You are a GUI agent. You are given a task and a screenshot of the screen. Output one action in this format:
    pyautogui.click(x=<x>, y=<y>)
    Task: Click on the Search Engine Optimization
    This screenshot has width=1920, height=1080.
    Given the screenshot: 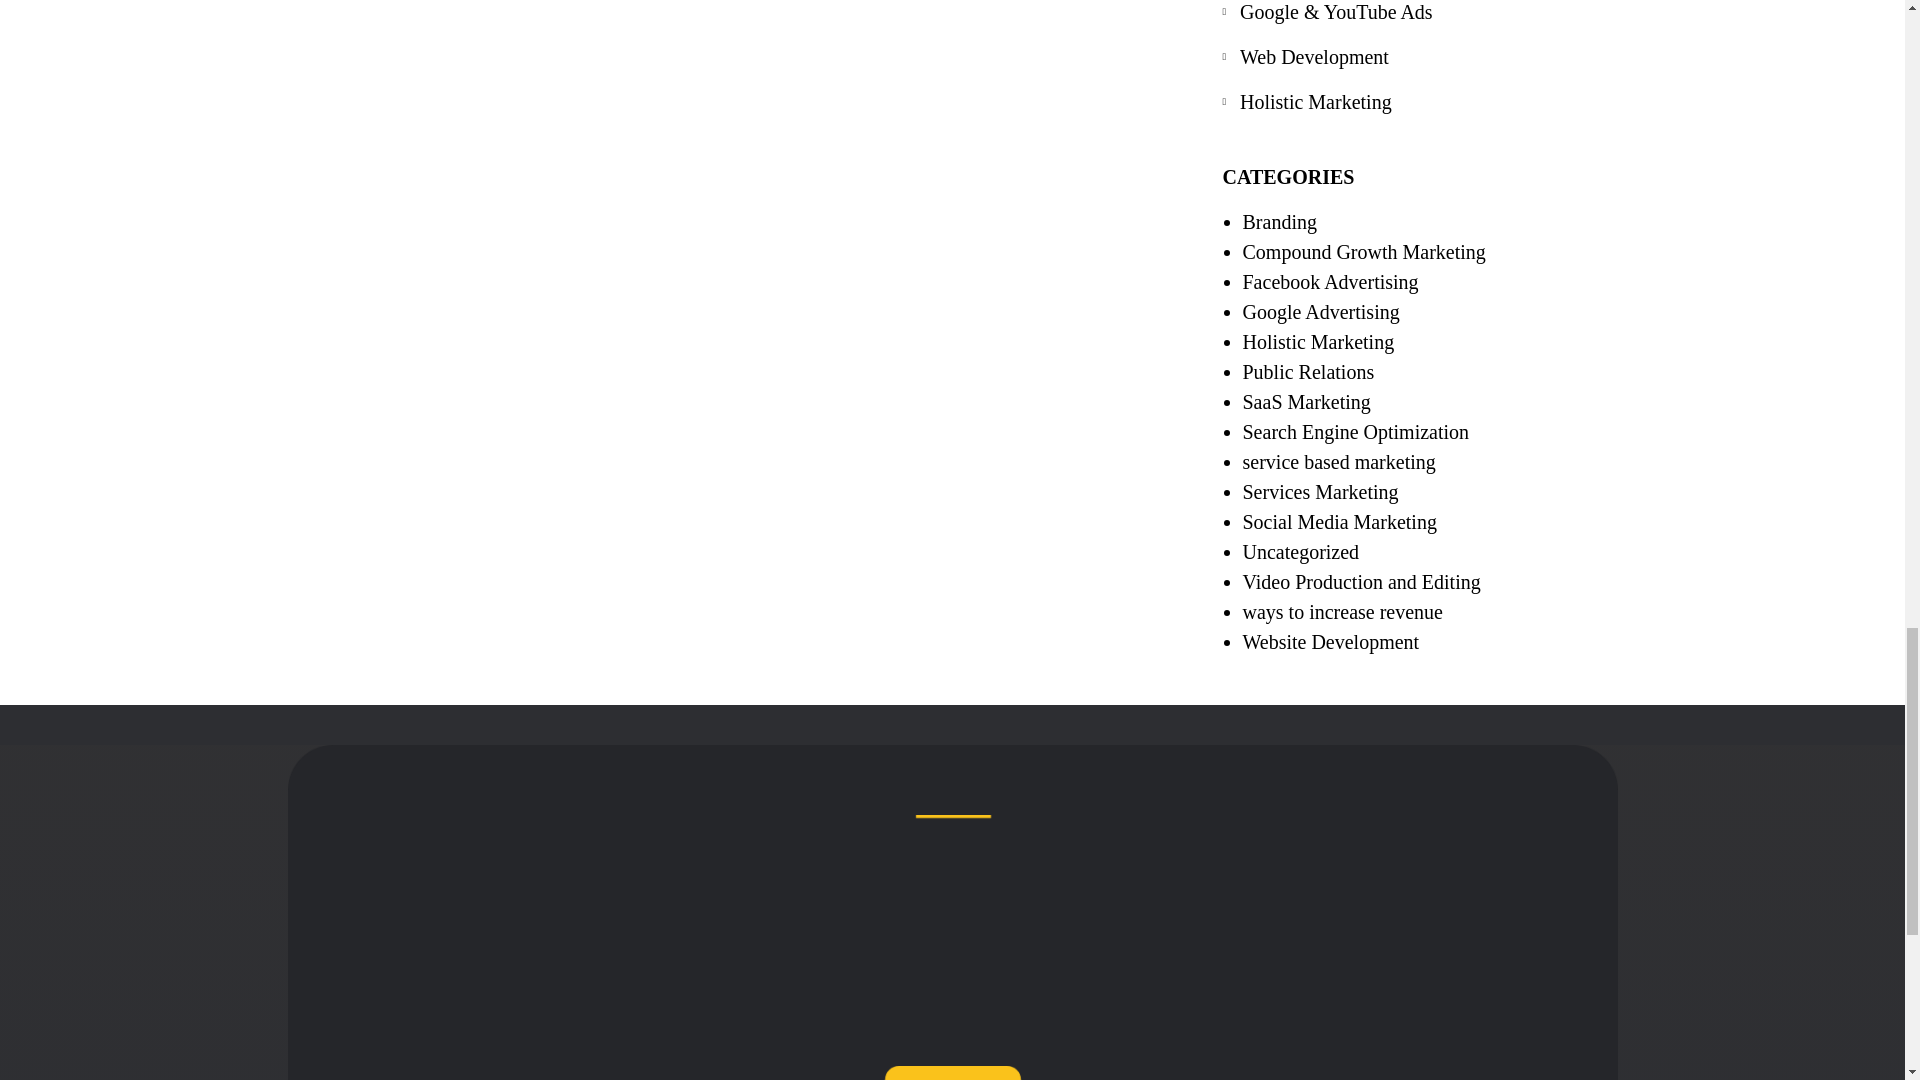 What is the action you would take?
    pyautogui.click(x=1355, y=432)
    